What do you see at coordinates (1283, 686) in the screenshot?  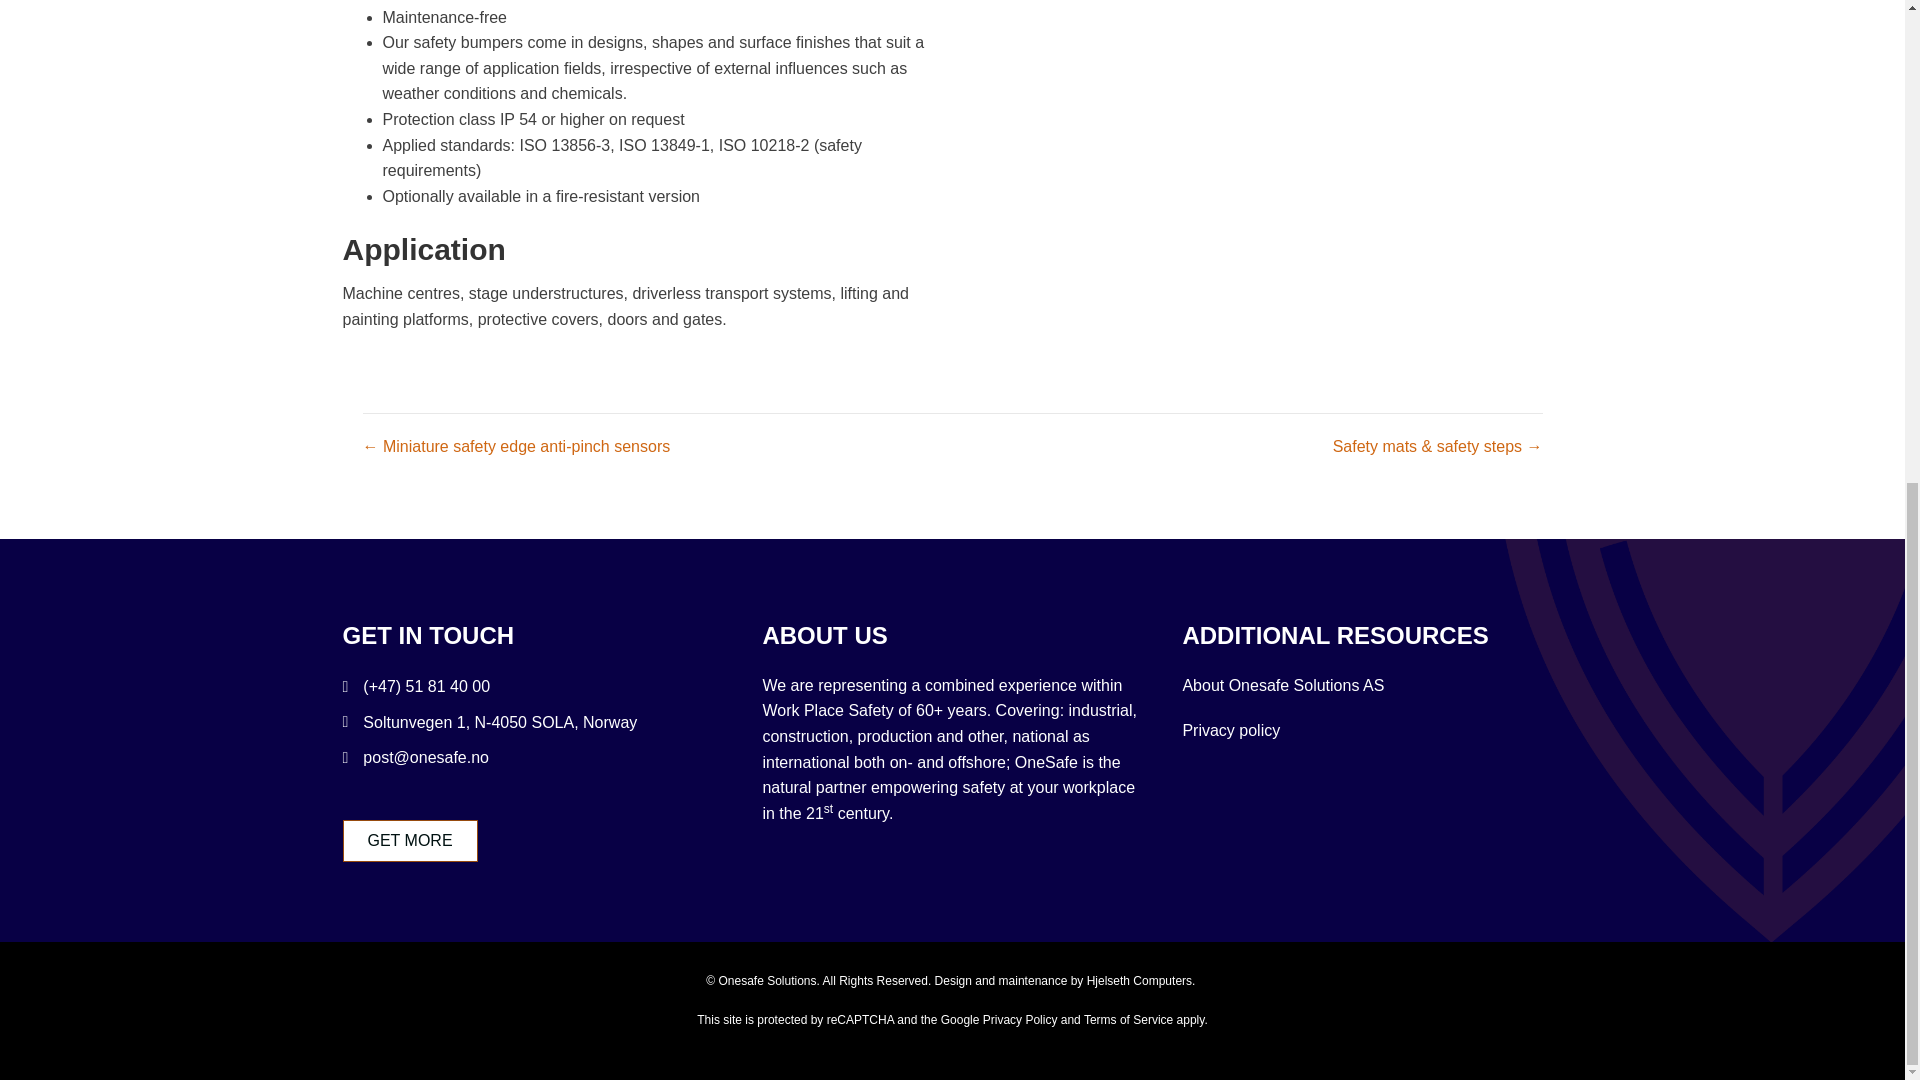 I see `About Onesafe Solutions AS` at bounding box center [1283, 686].